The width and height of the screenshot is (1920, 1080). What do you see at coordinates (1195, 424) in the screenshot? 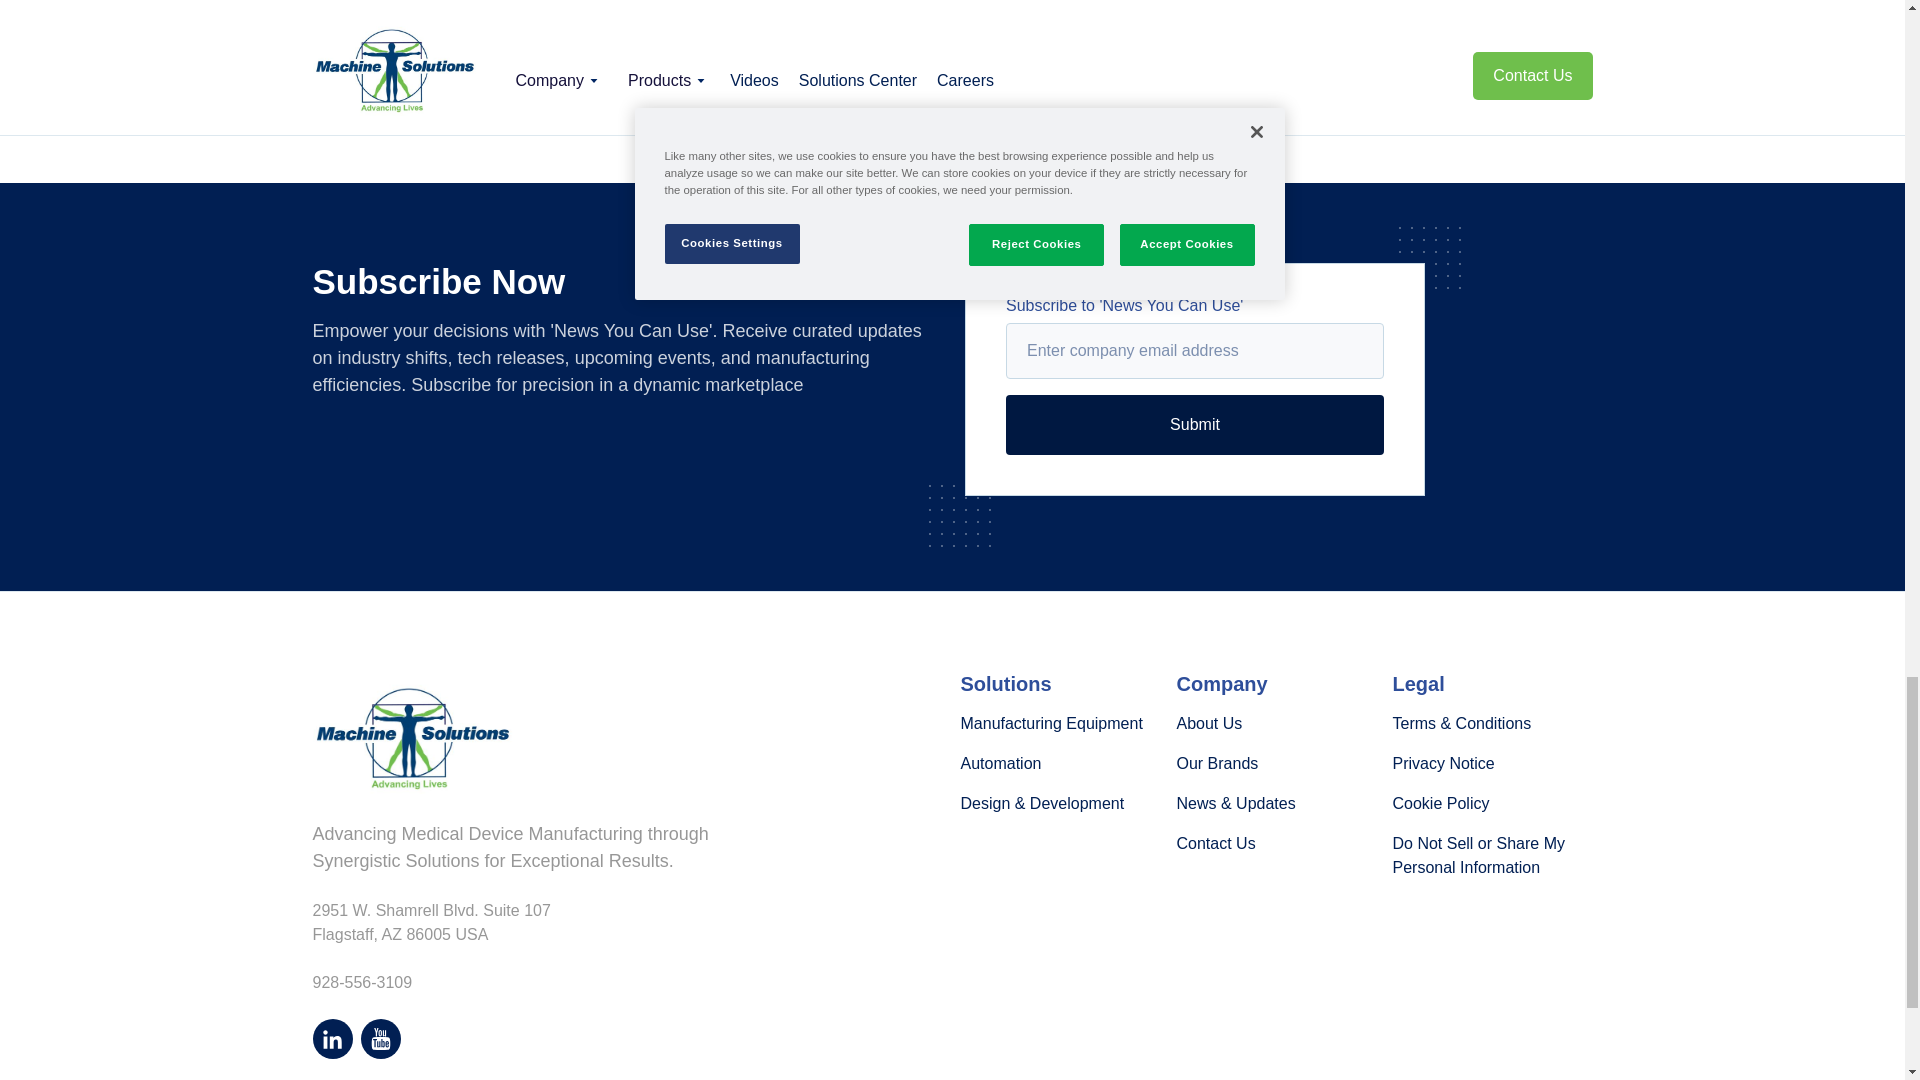
I see `Submit` at bounding box center [1195, 424].